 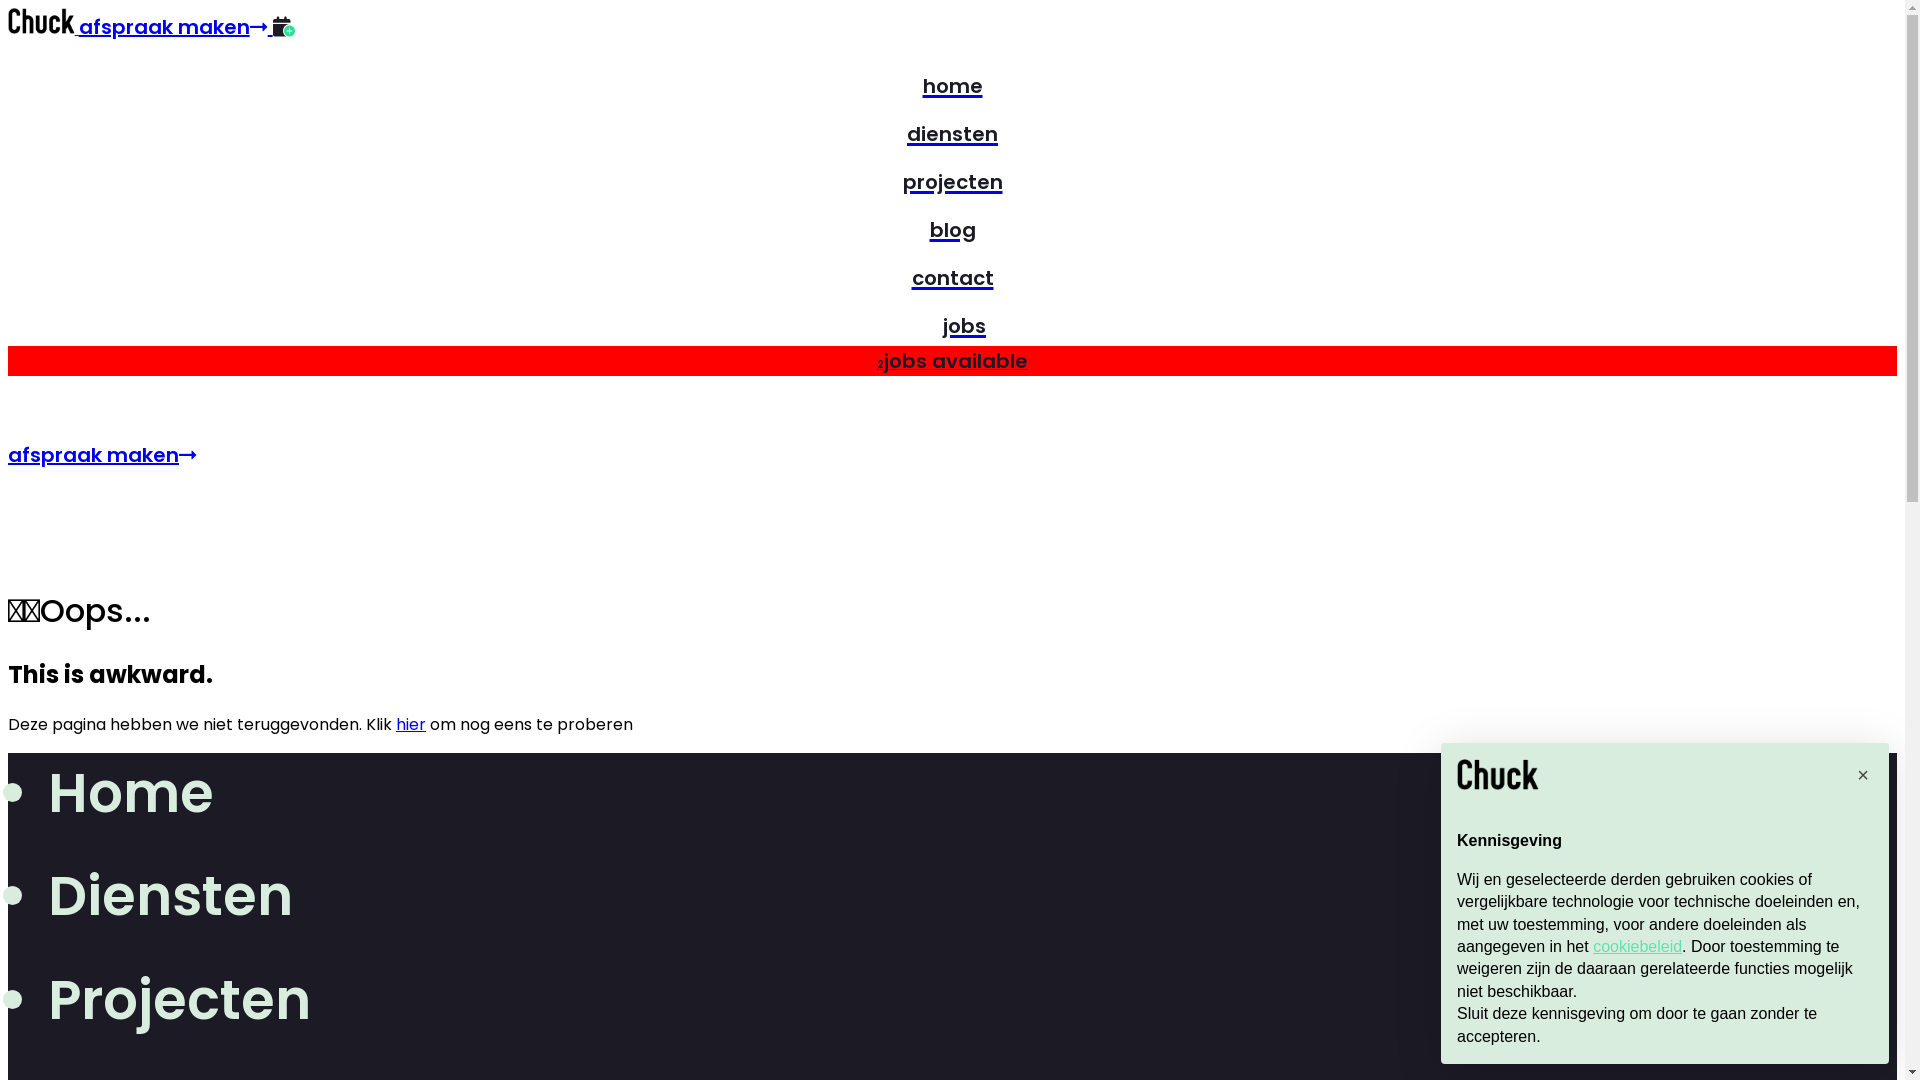 What do you see at coordinates (952, 130) in the screenshot?
I see `diensten` at bounding box center [952, 130].